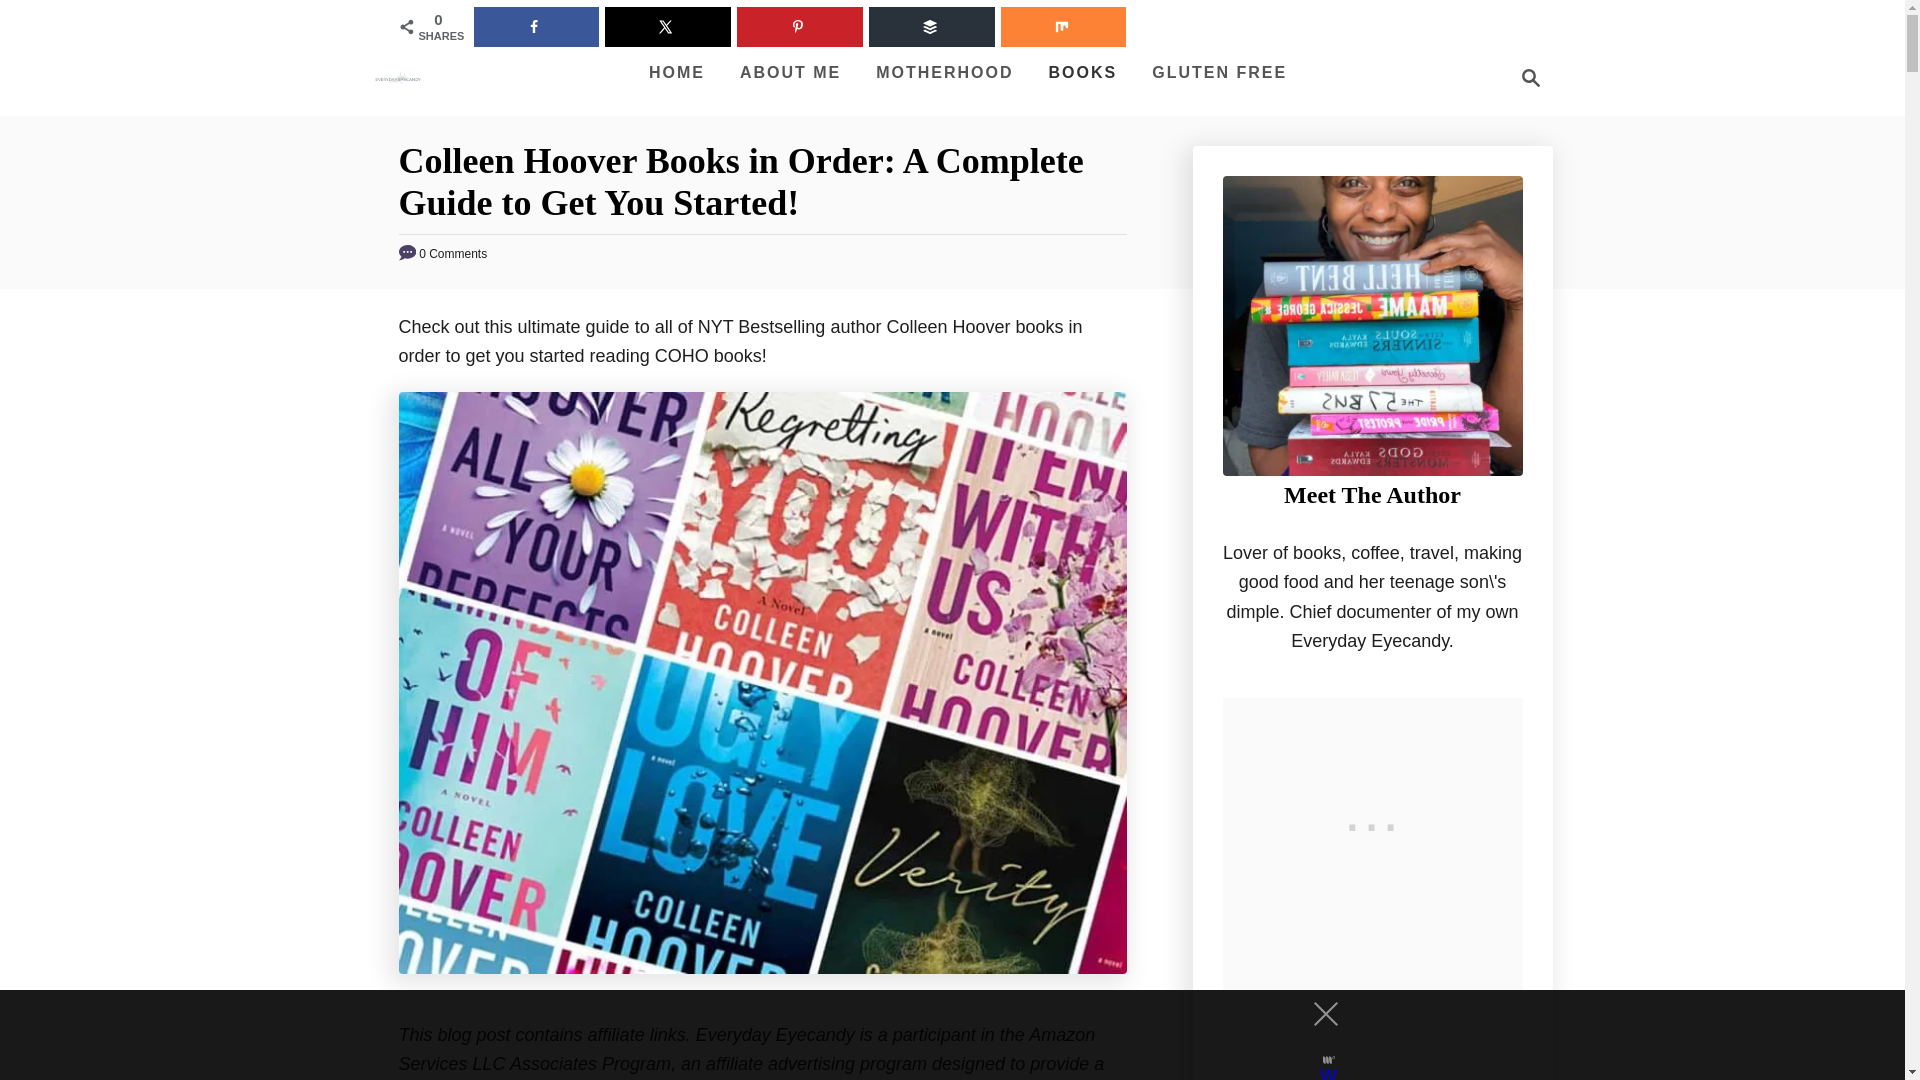 Image resolution: width=1920 pixels, height=1080 pixels. Describe the element at coordinates (1083, 72) in the screenshot. I see `BOOKS` at that location.